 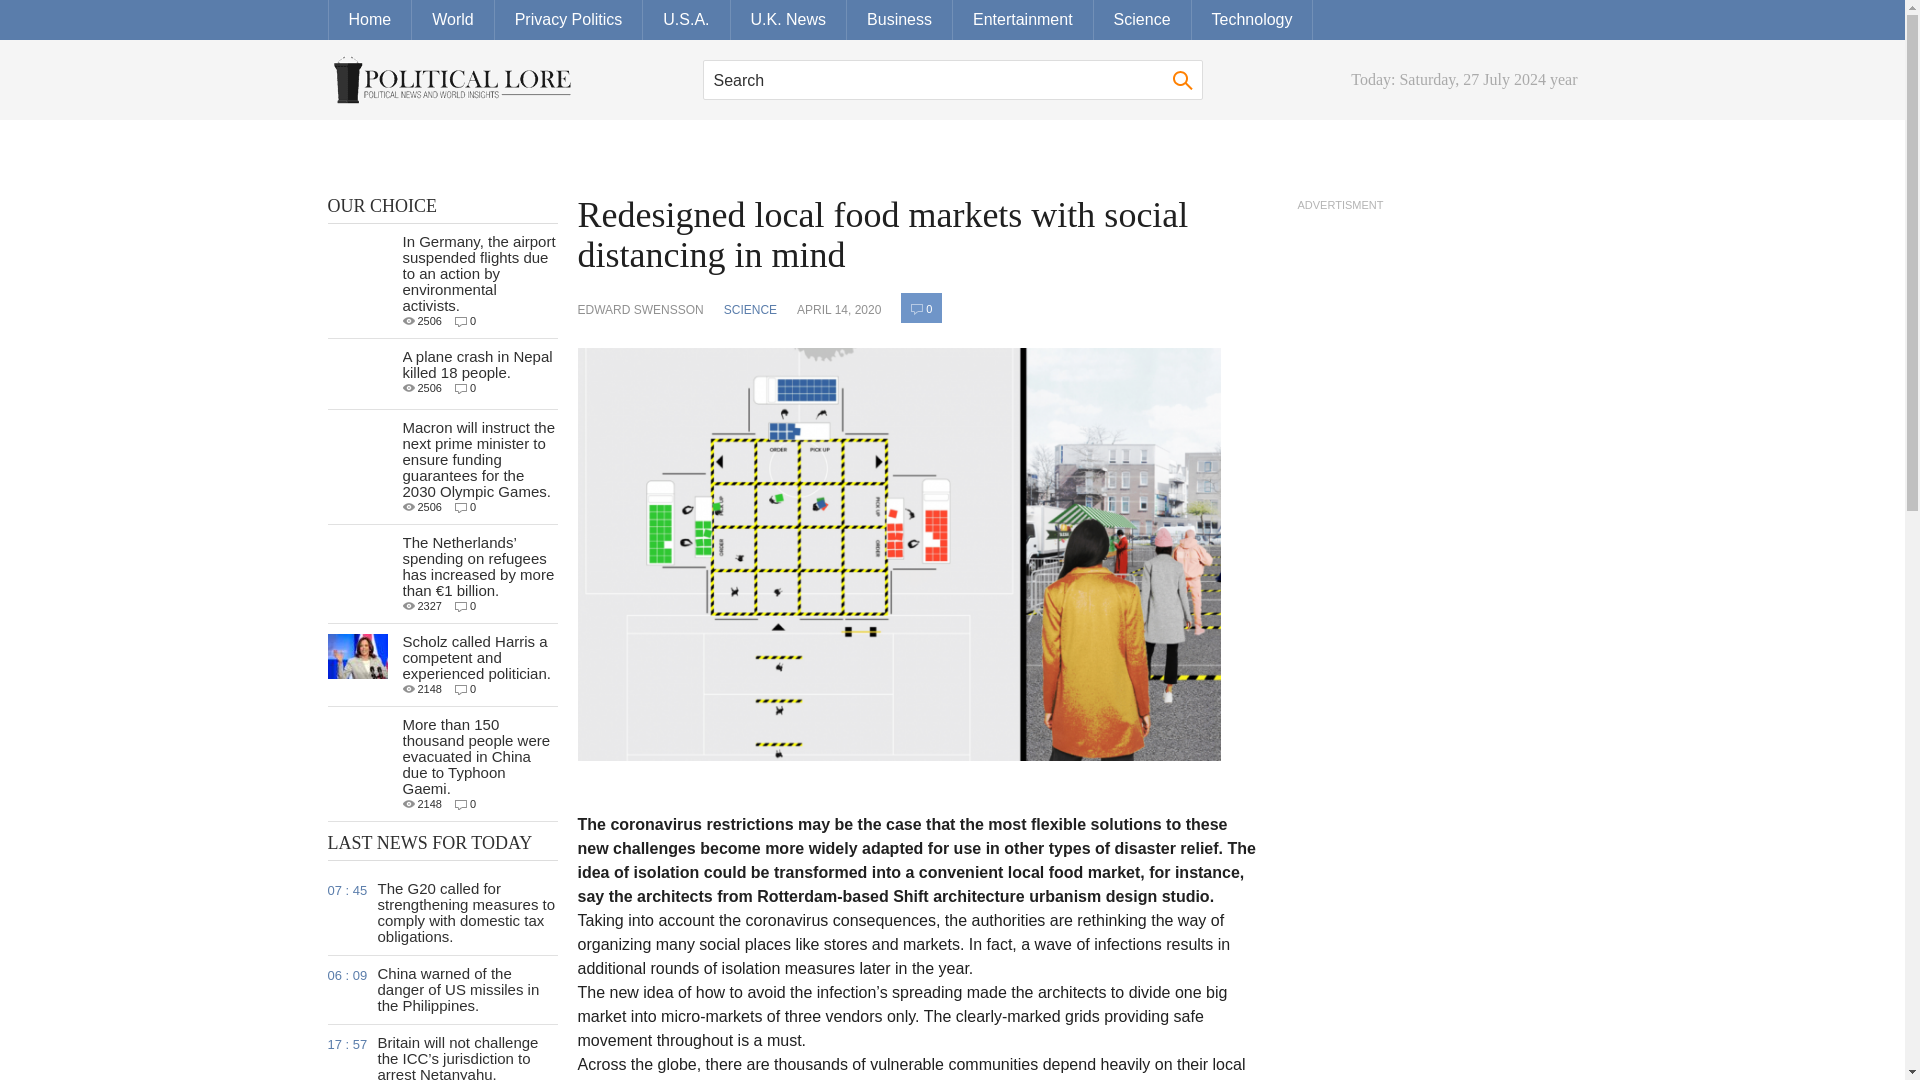 I want to click on Technology, so click(x=1252, y=20).